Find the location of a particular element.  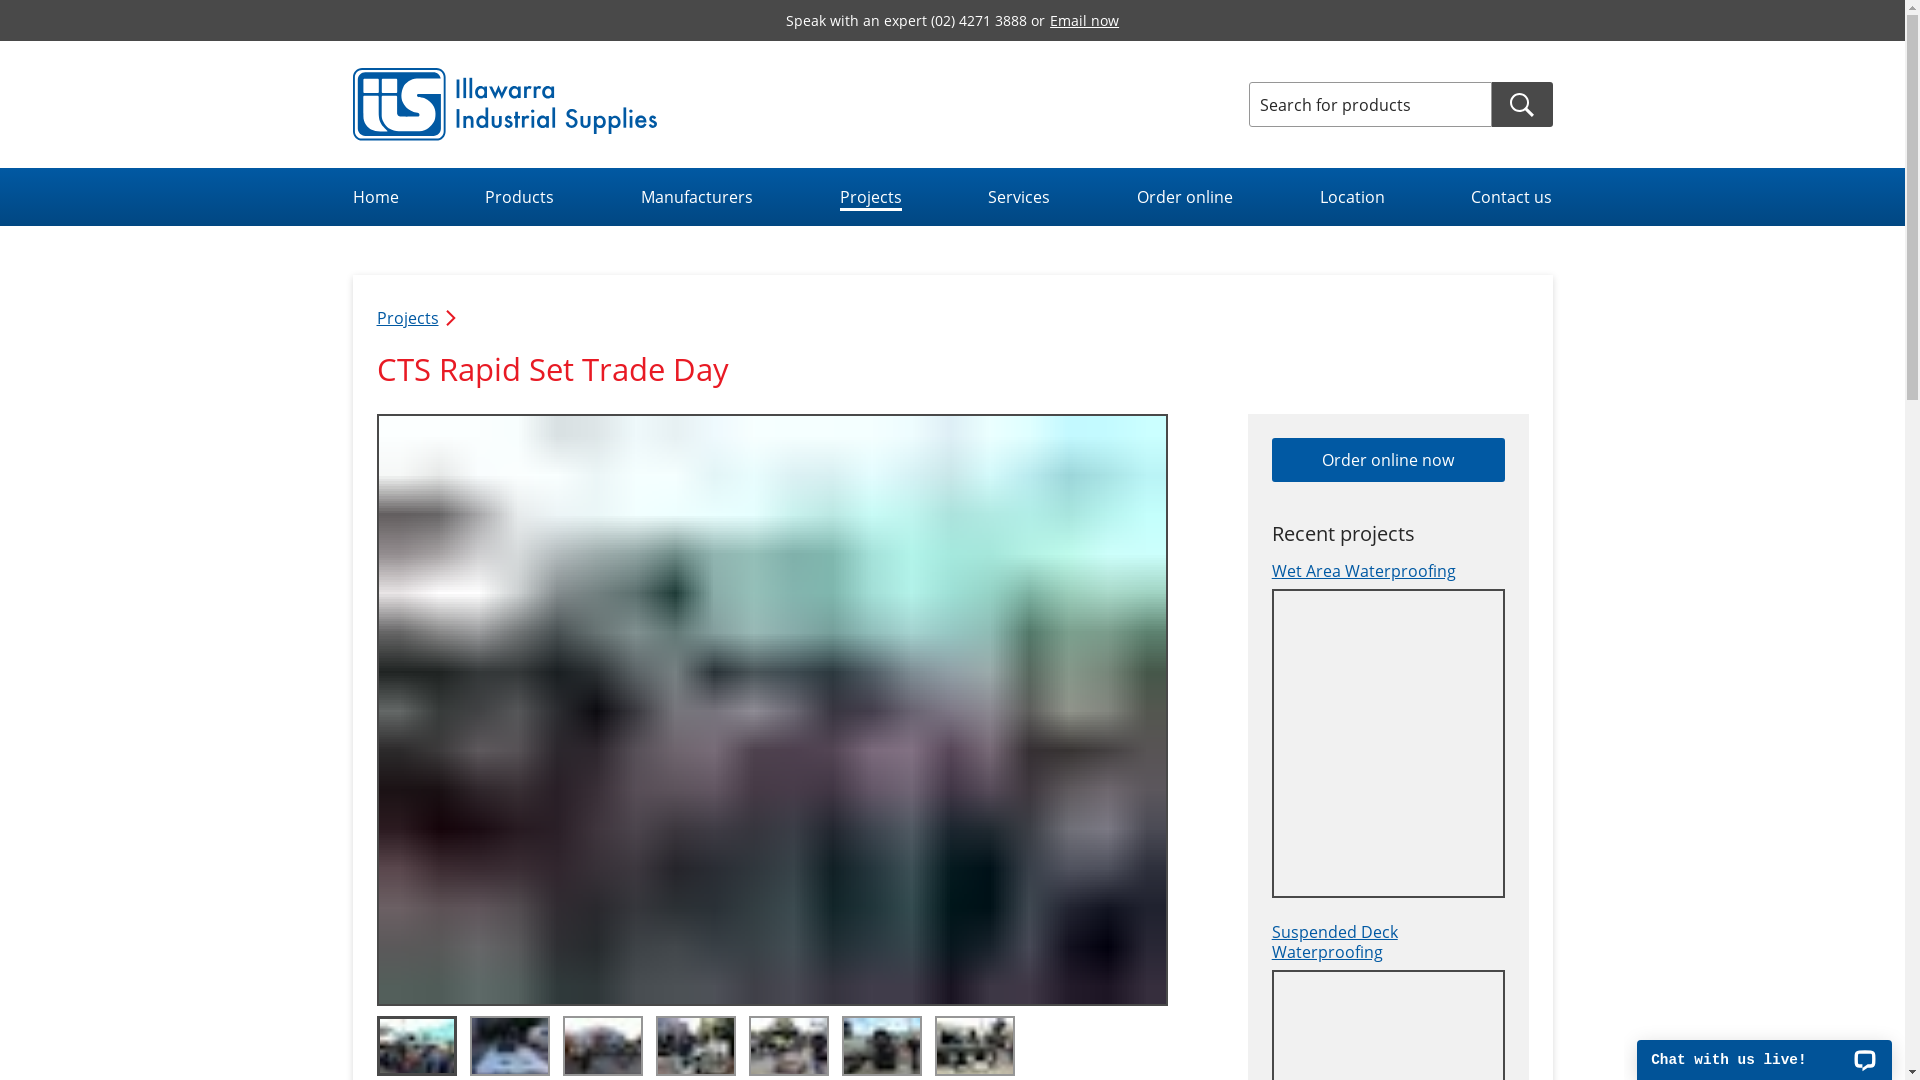

Email now is located at coordinates (1084, 20).